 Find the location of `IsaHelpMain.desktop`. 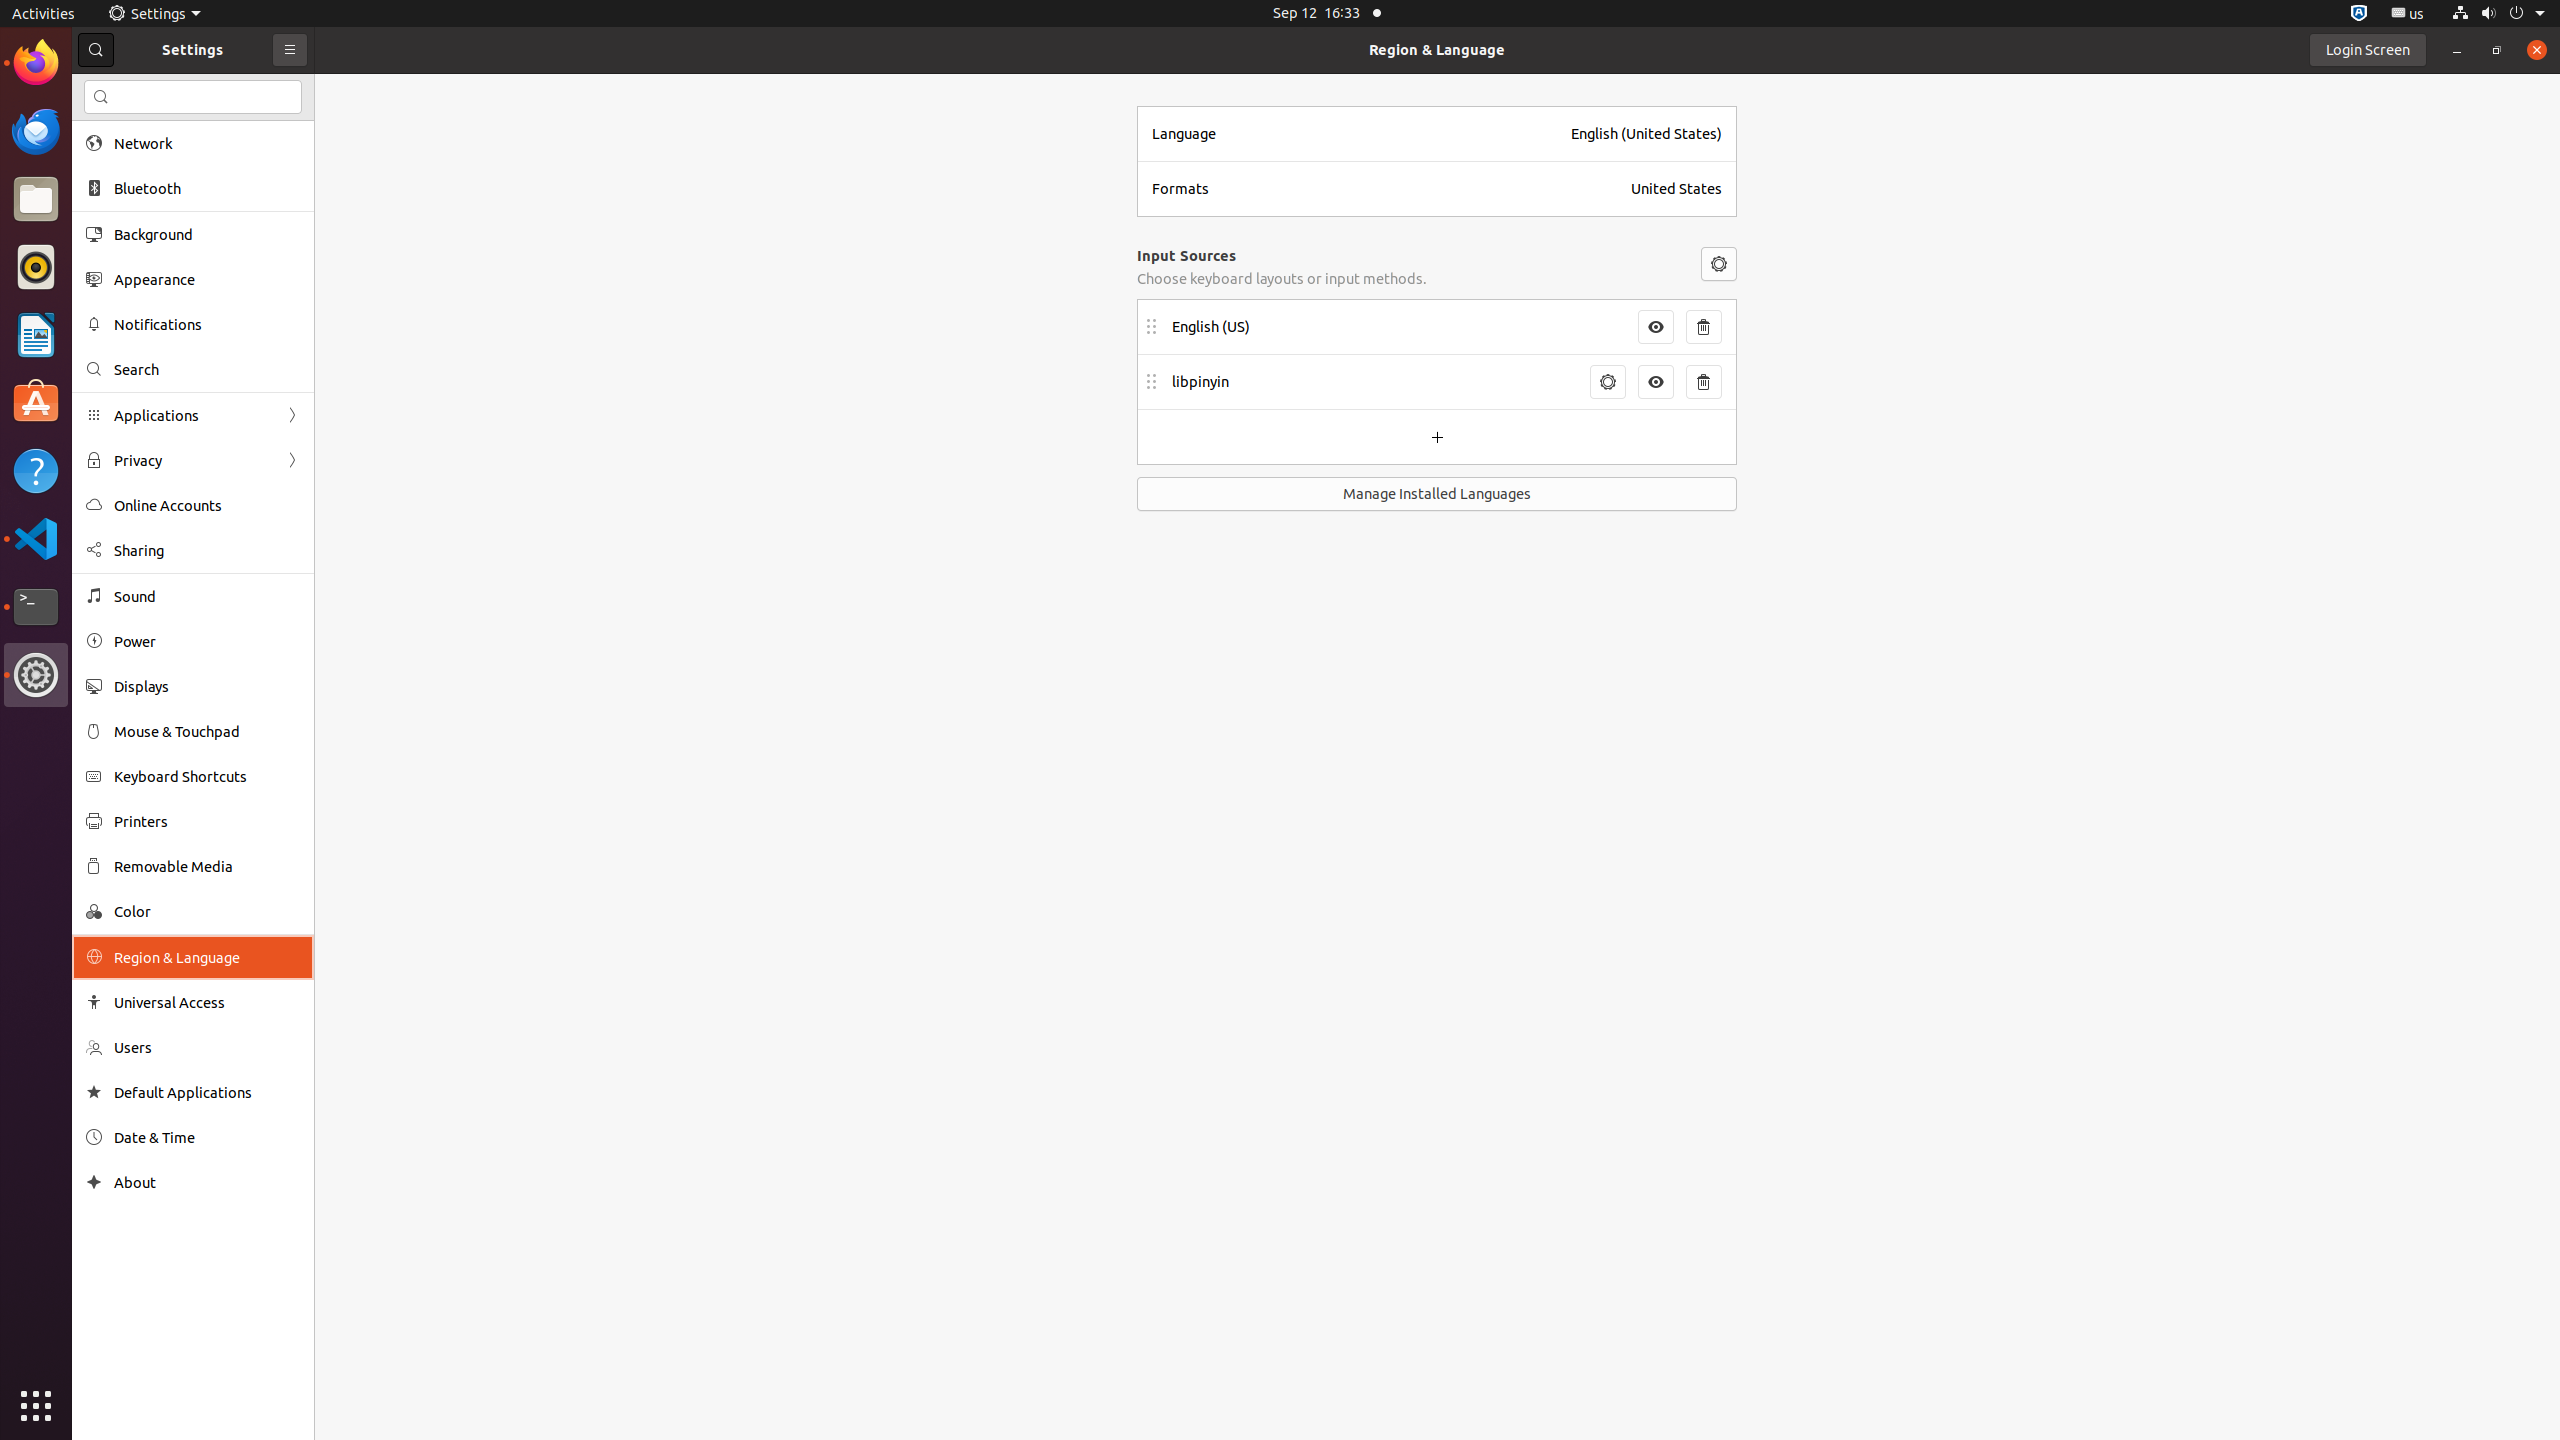

IsaHelpMain.desktop is located at coordinates (134, 300).